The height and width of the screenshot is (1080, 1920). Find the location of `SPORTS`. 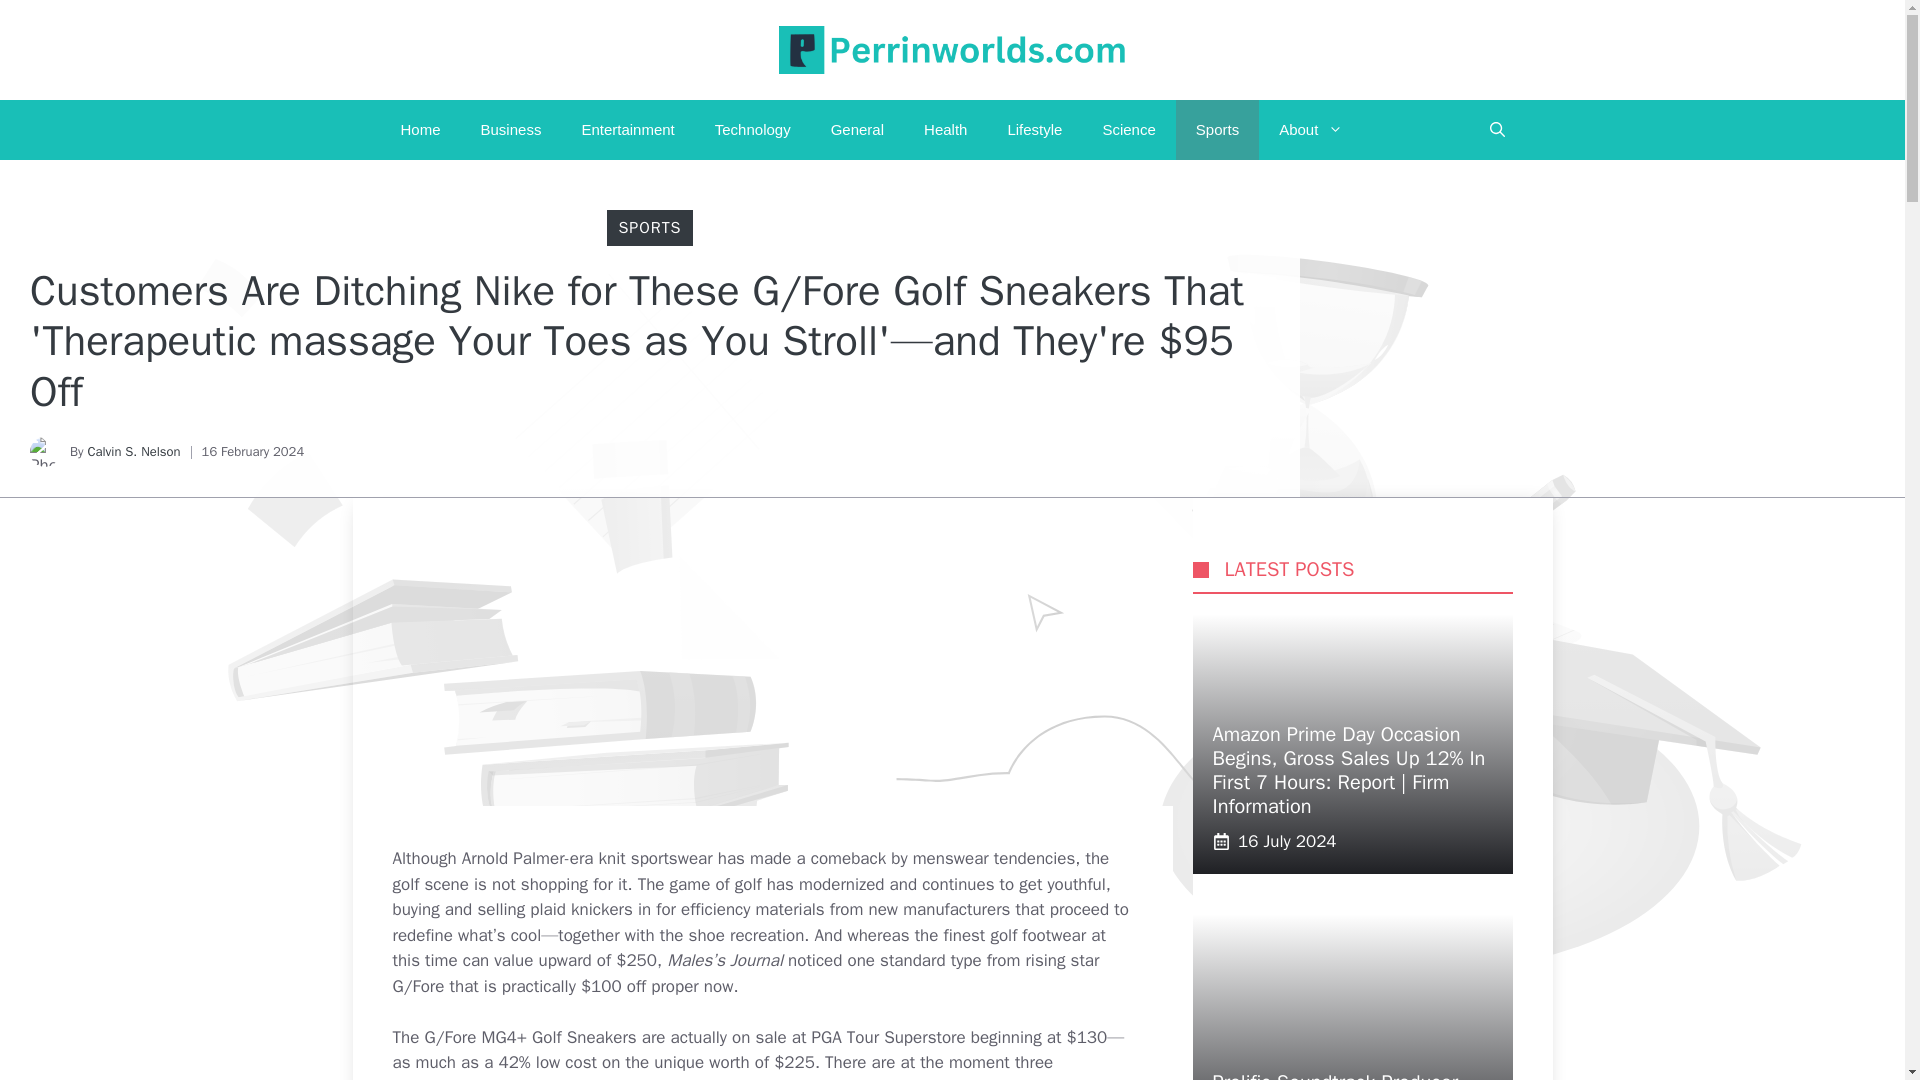

SPORTS is located at coordinates (650, 228).